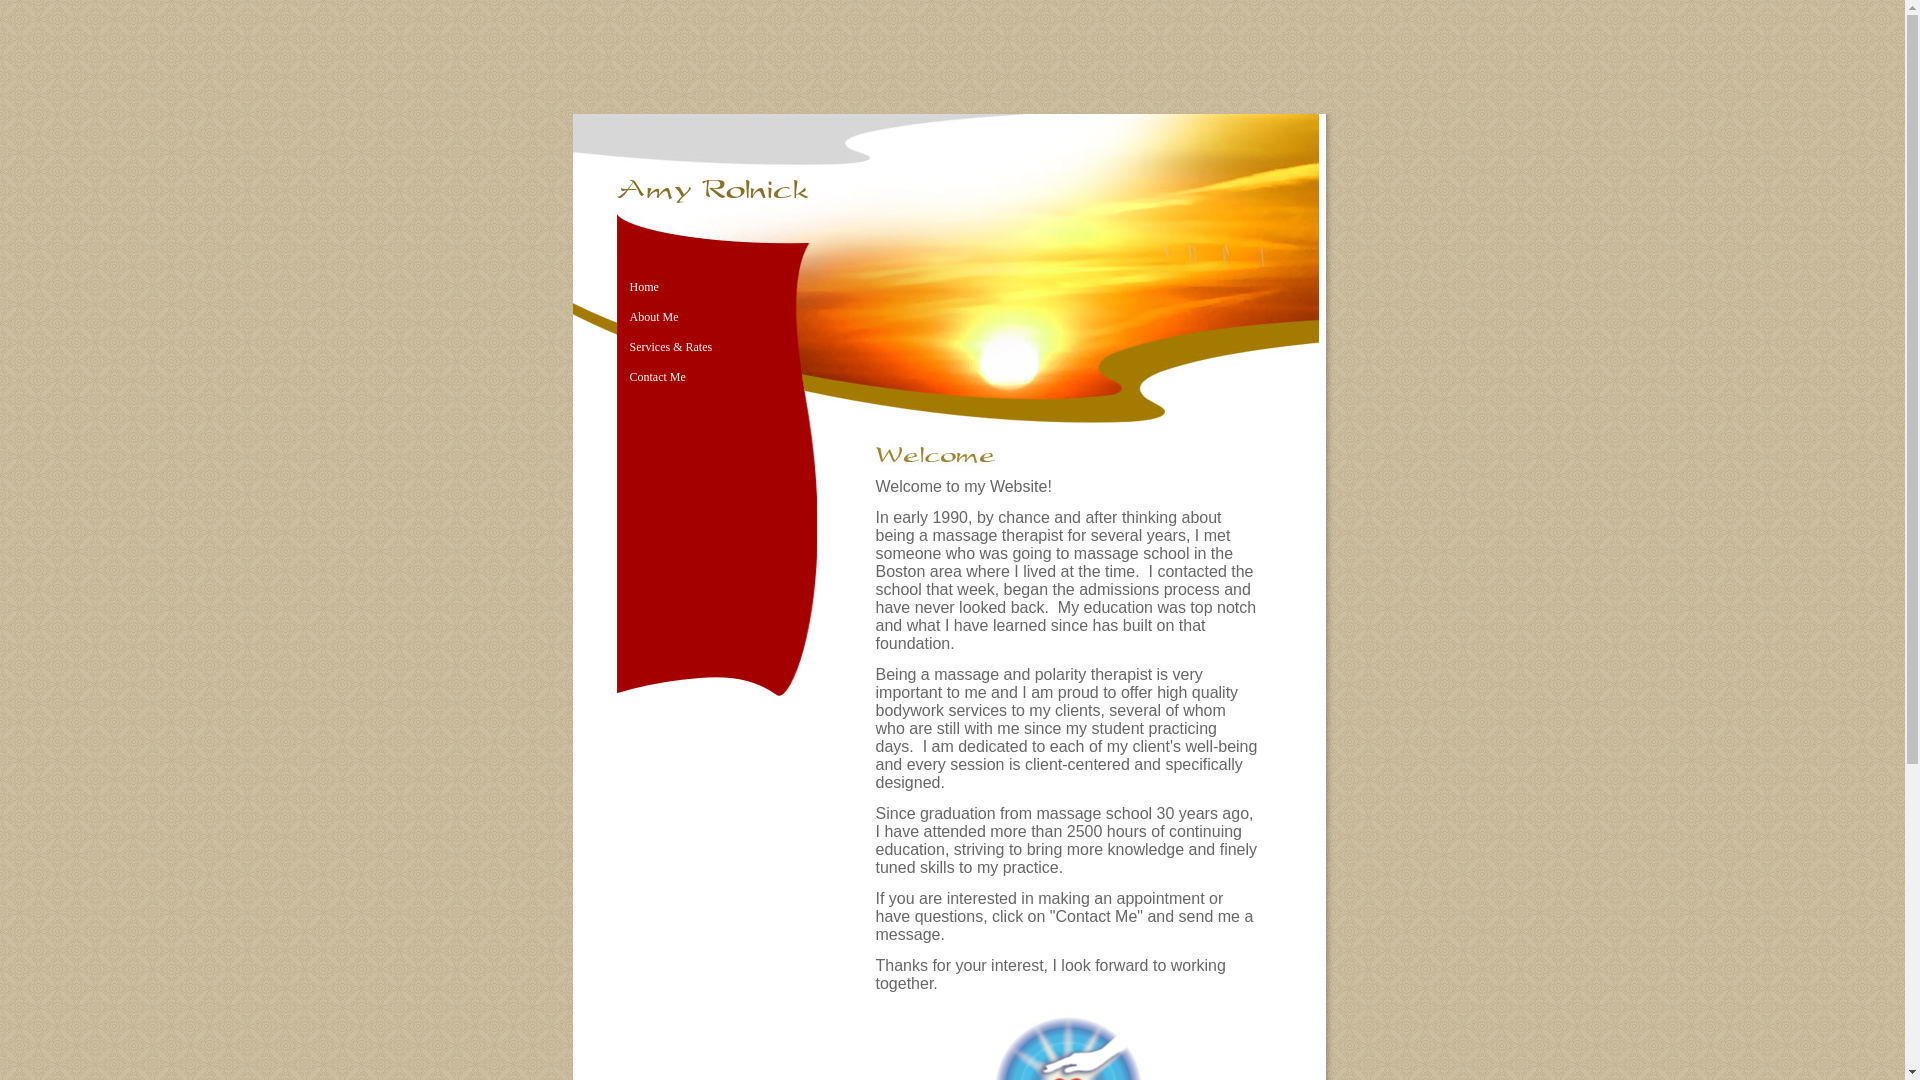 The image size is (1920, 1080). What do you see at coordinates (657, 377) in the screenshot?
I see `Contact Me` at bounding box center [657, 377].